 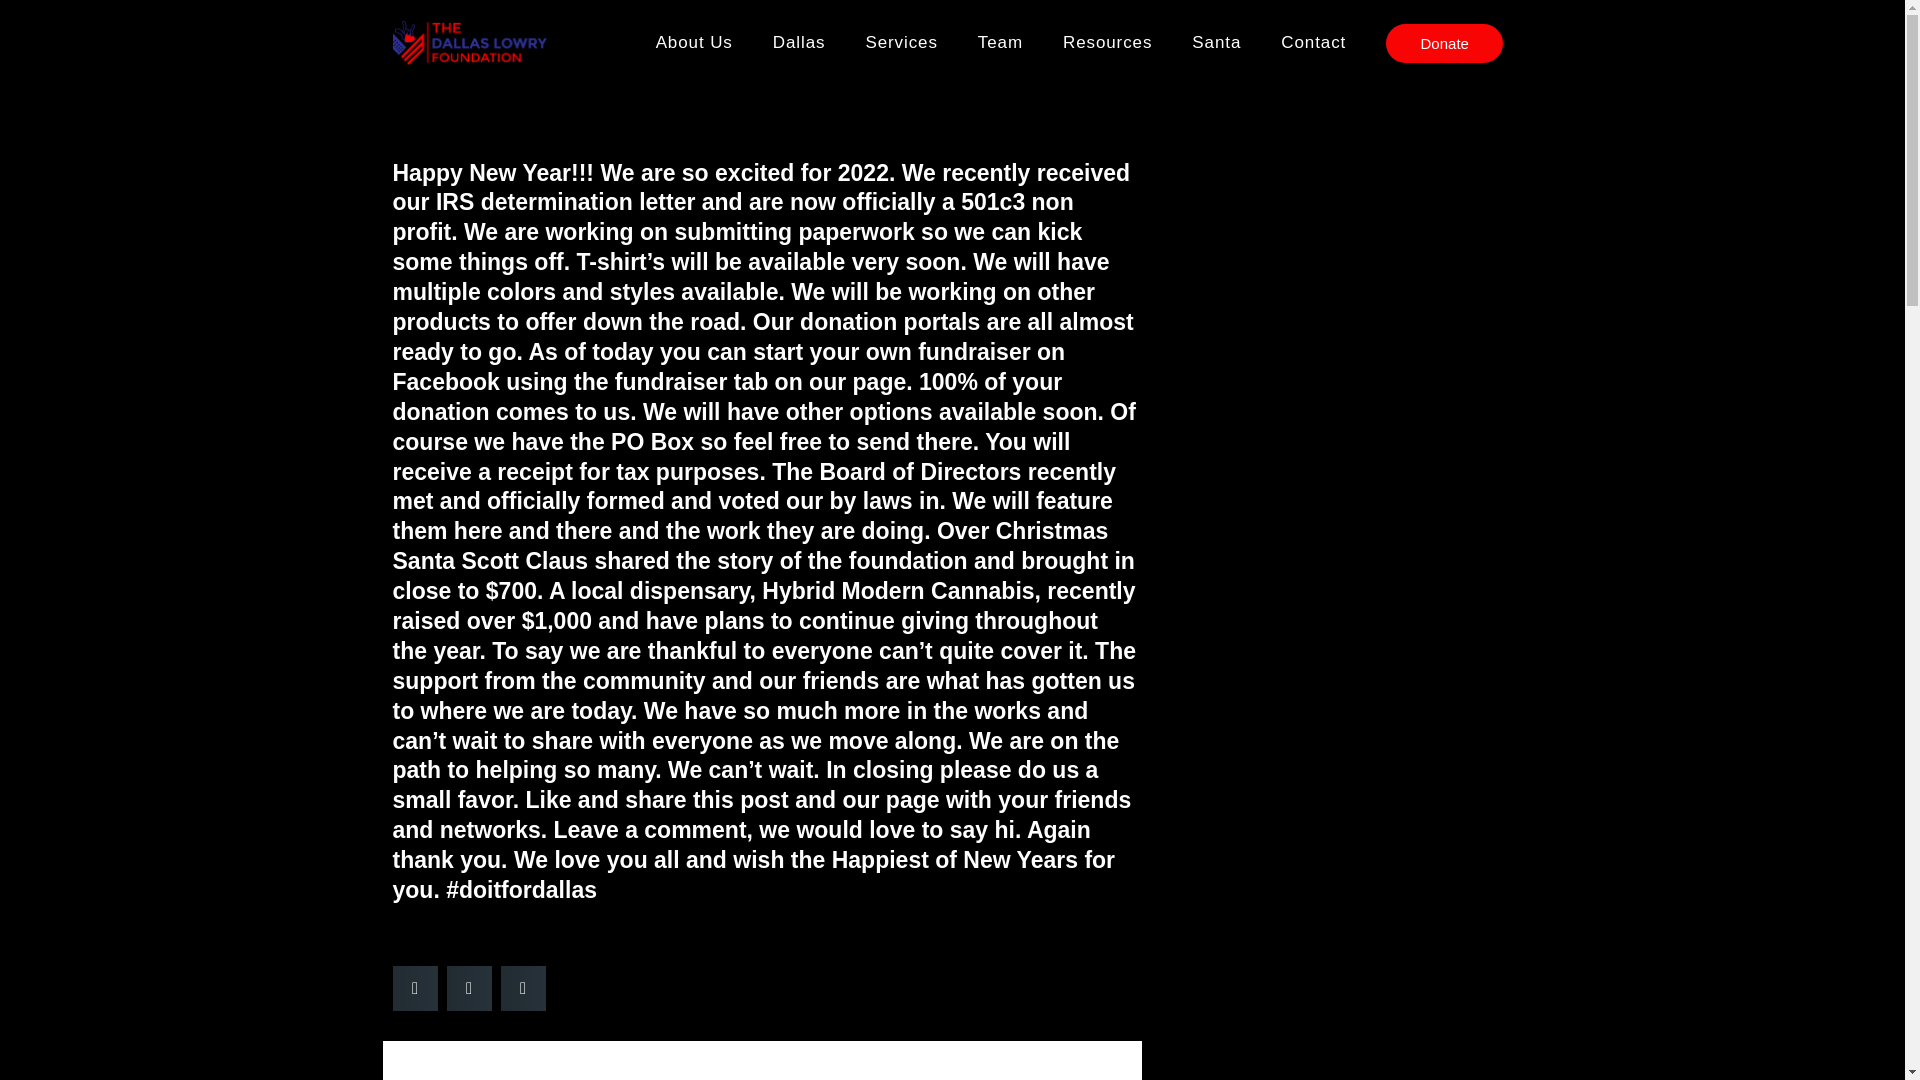 What do you see at coordinates (1106, 42) in the screenshot?
I see `Resources` at bounding box center [1106, 42].